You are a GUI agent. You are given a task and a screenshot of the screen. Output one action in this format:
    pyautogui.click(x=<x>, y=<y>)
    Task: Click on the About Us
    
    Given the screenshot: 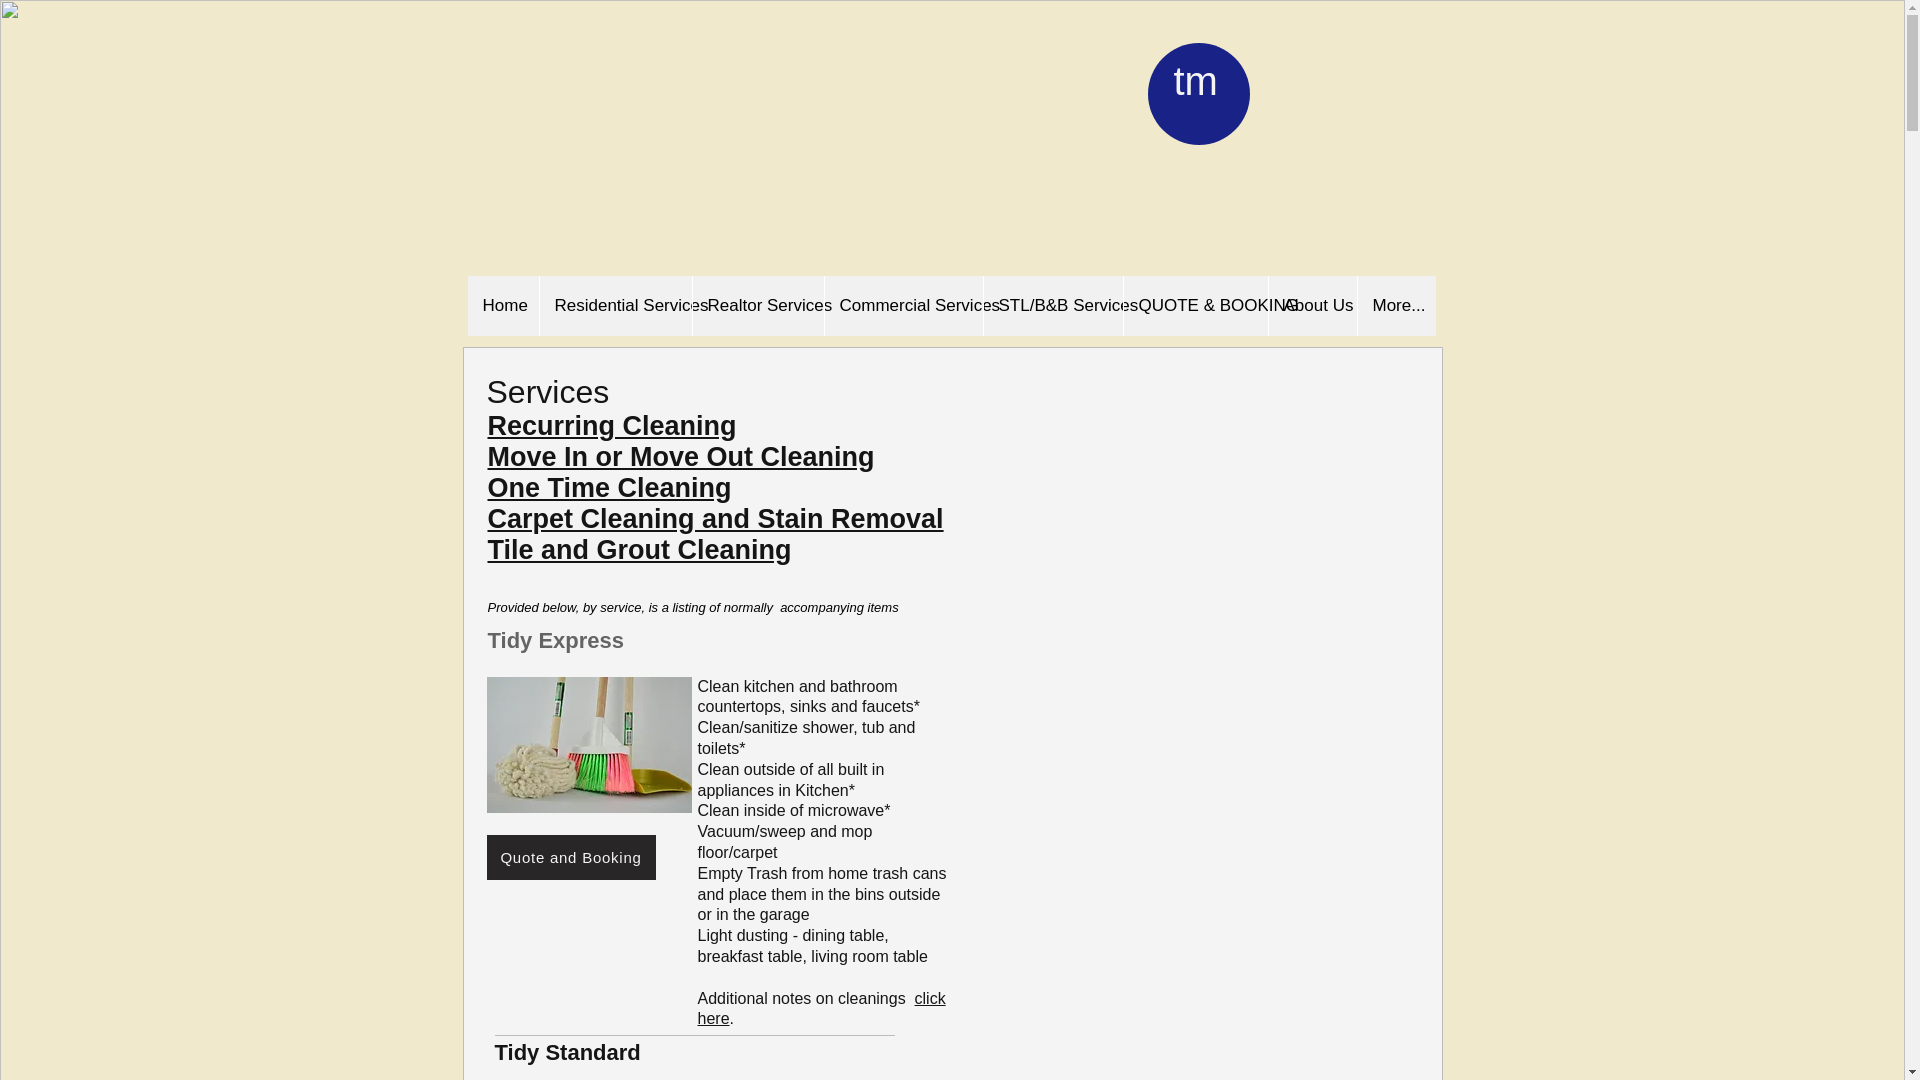 What is the action you would take?
    pyautogui.click(x=1312, y=306)
    